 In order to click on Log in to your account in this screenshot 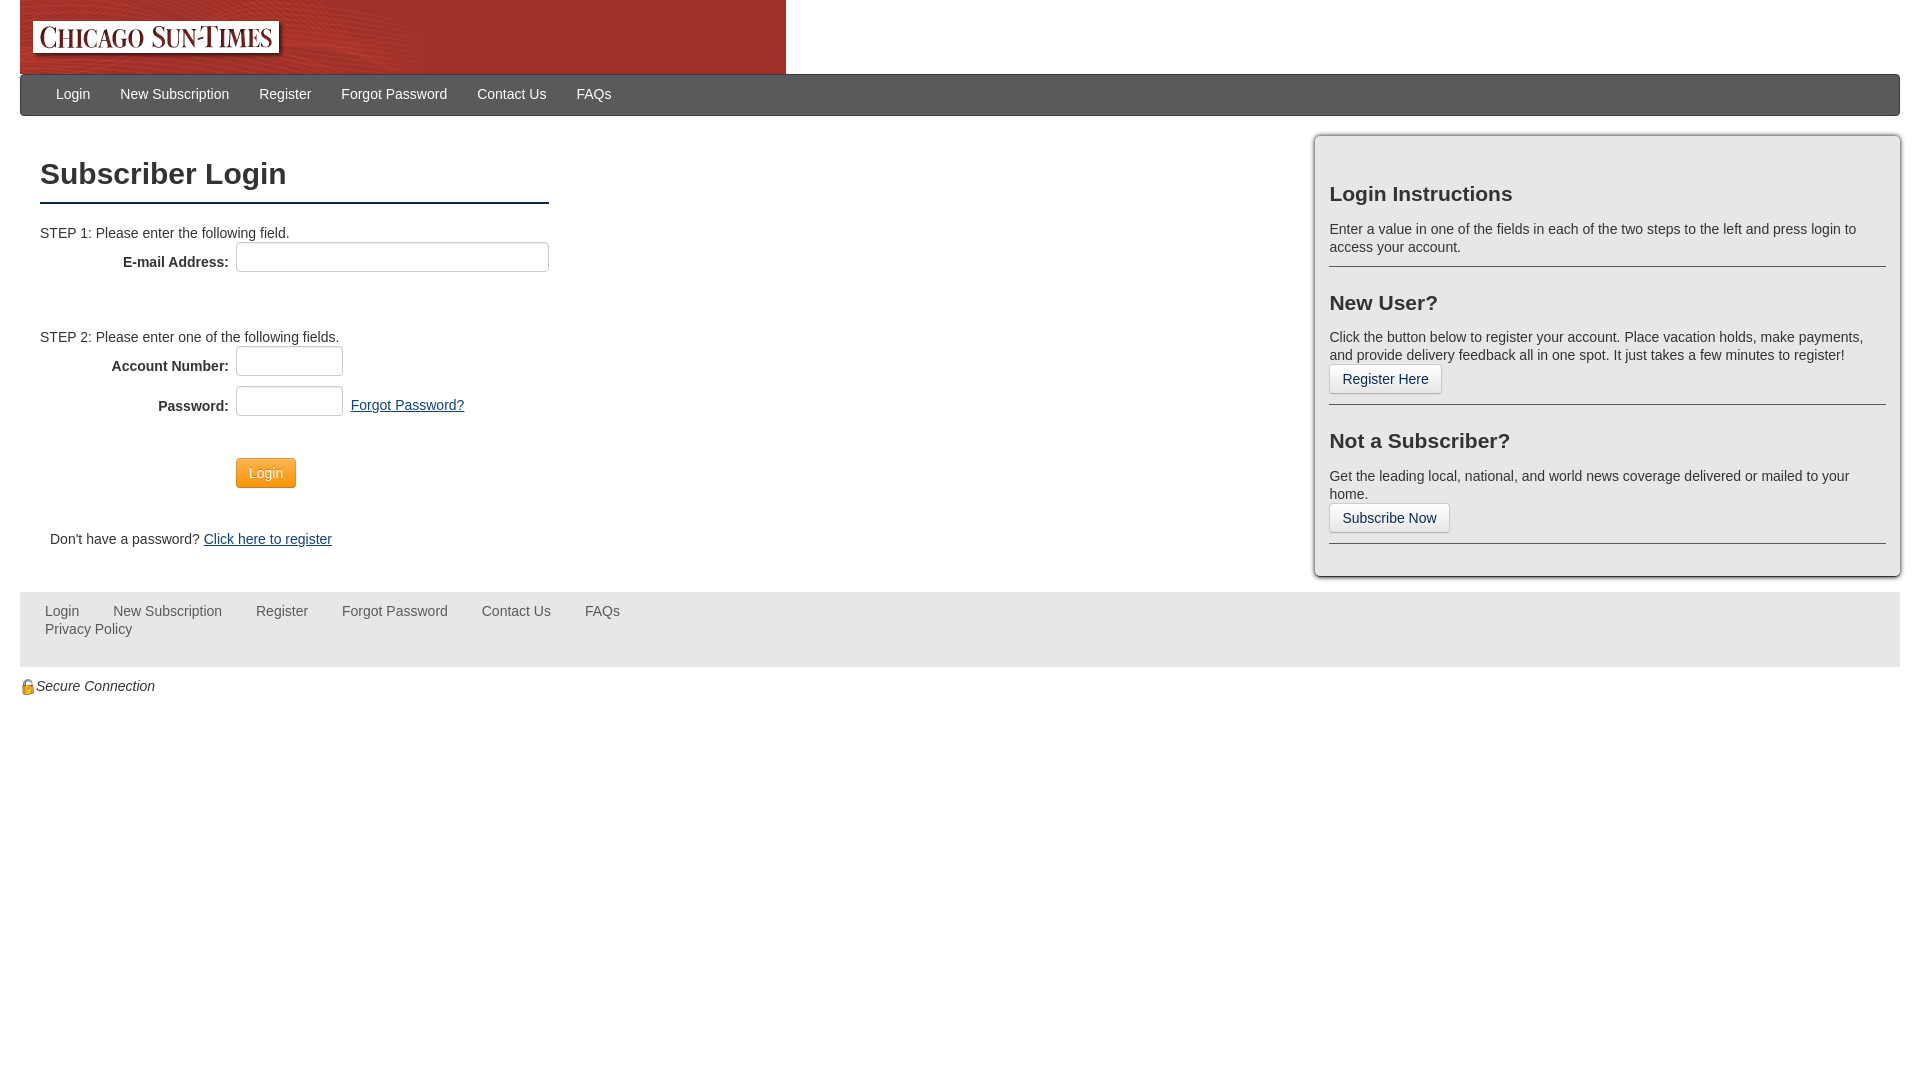, I will do `click(61, 610)`.